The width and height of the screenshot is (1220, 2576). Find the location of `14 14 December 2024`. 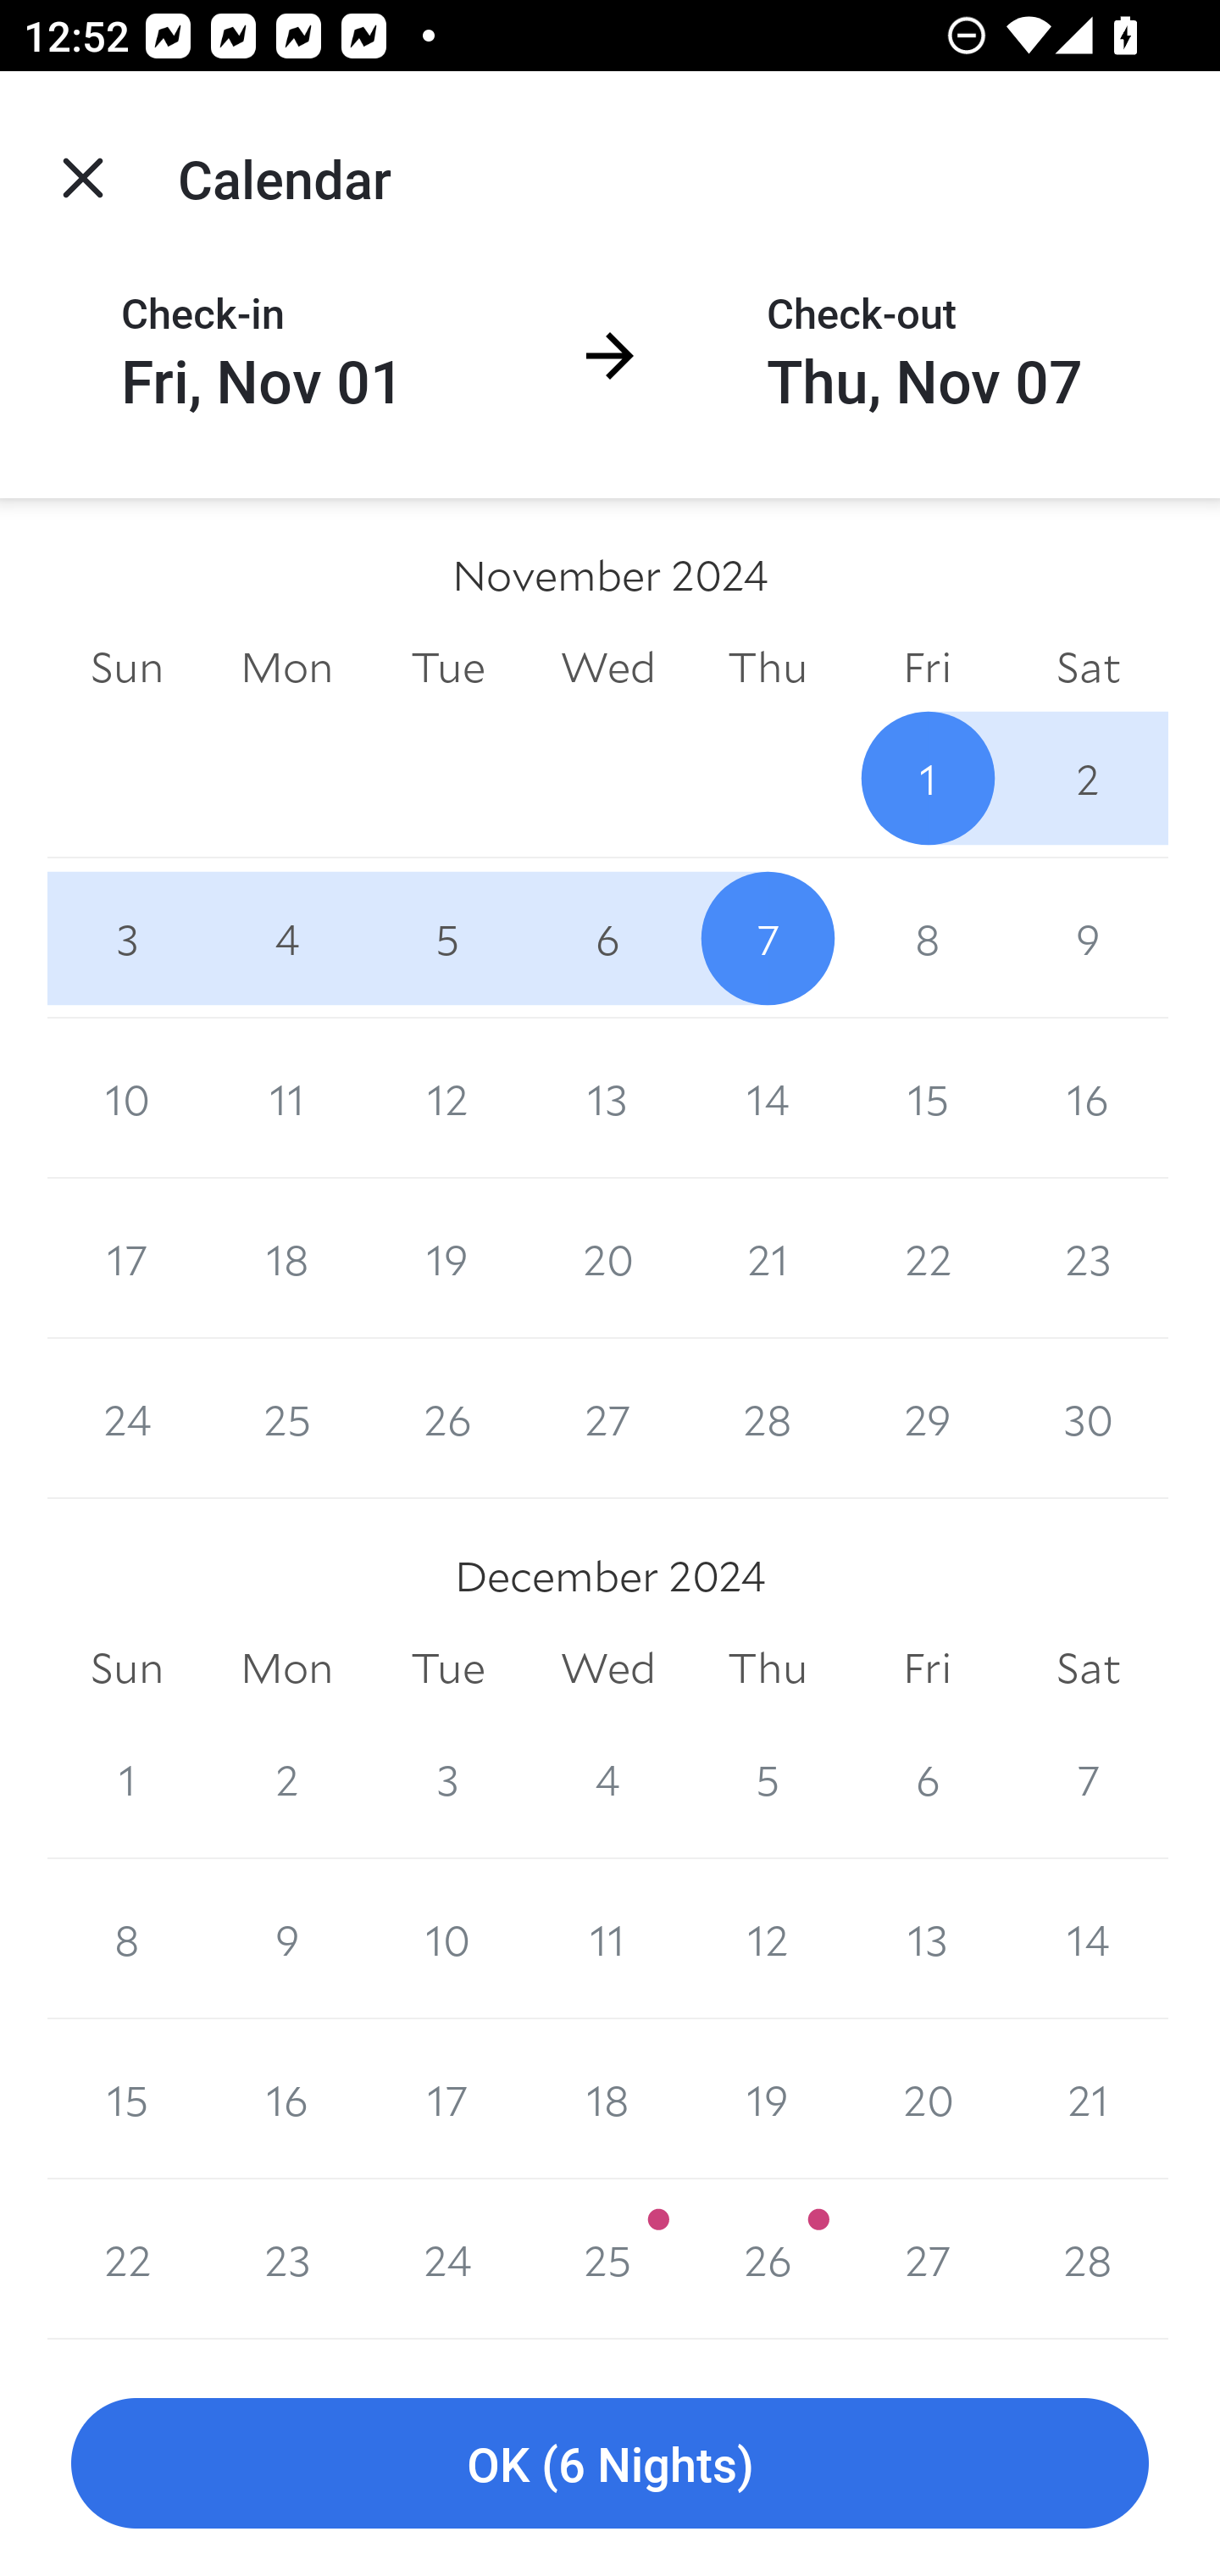

14 14 December 2024 is located at coordinates (1088, 1939).